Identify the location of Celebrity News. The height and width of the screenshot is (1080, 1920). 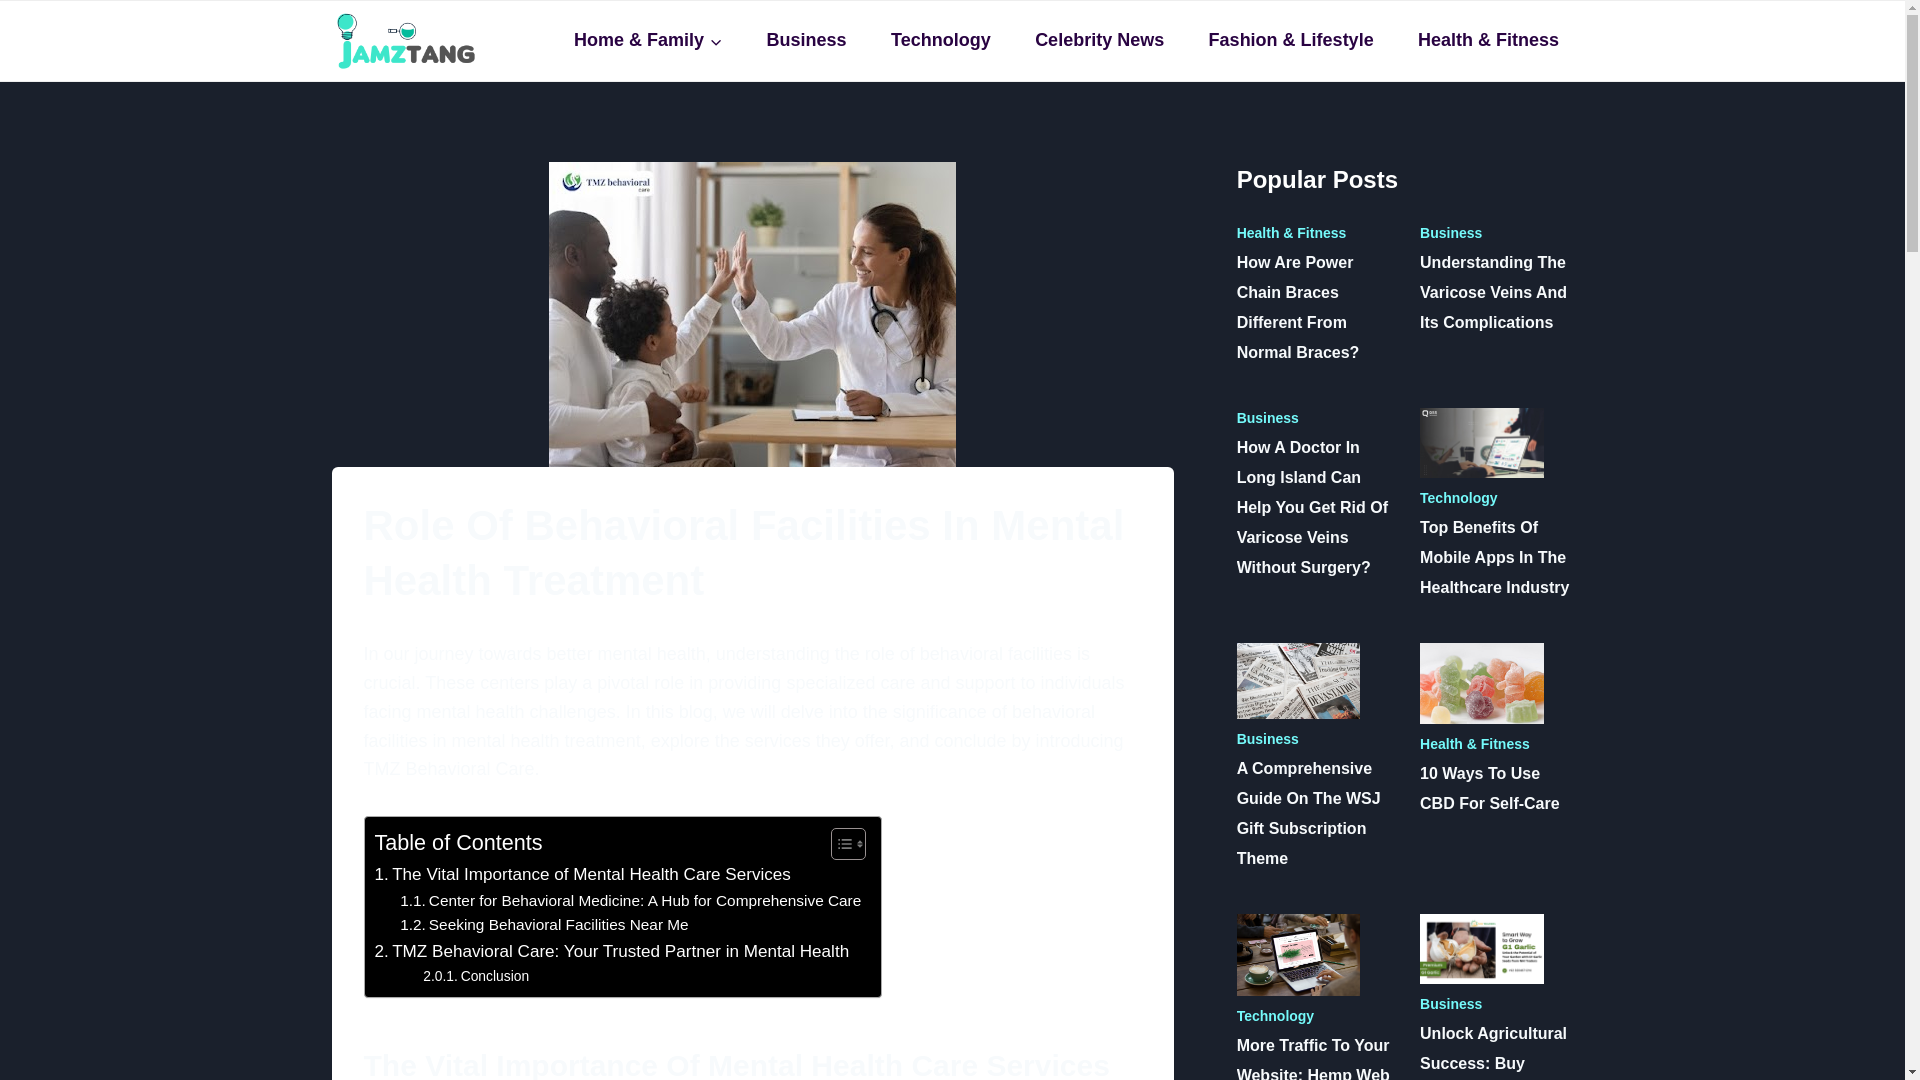
(1100, 40).